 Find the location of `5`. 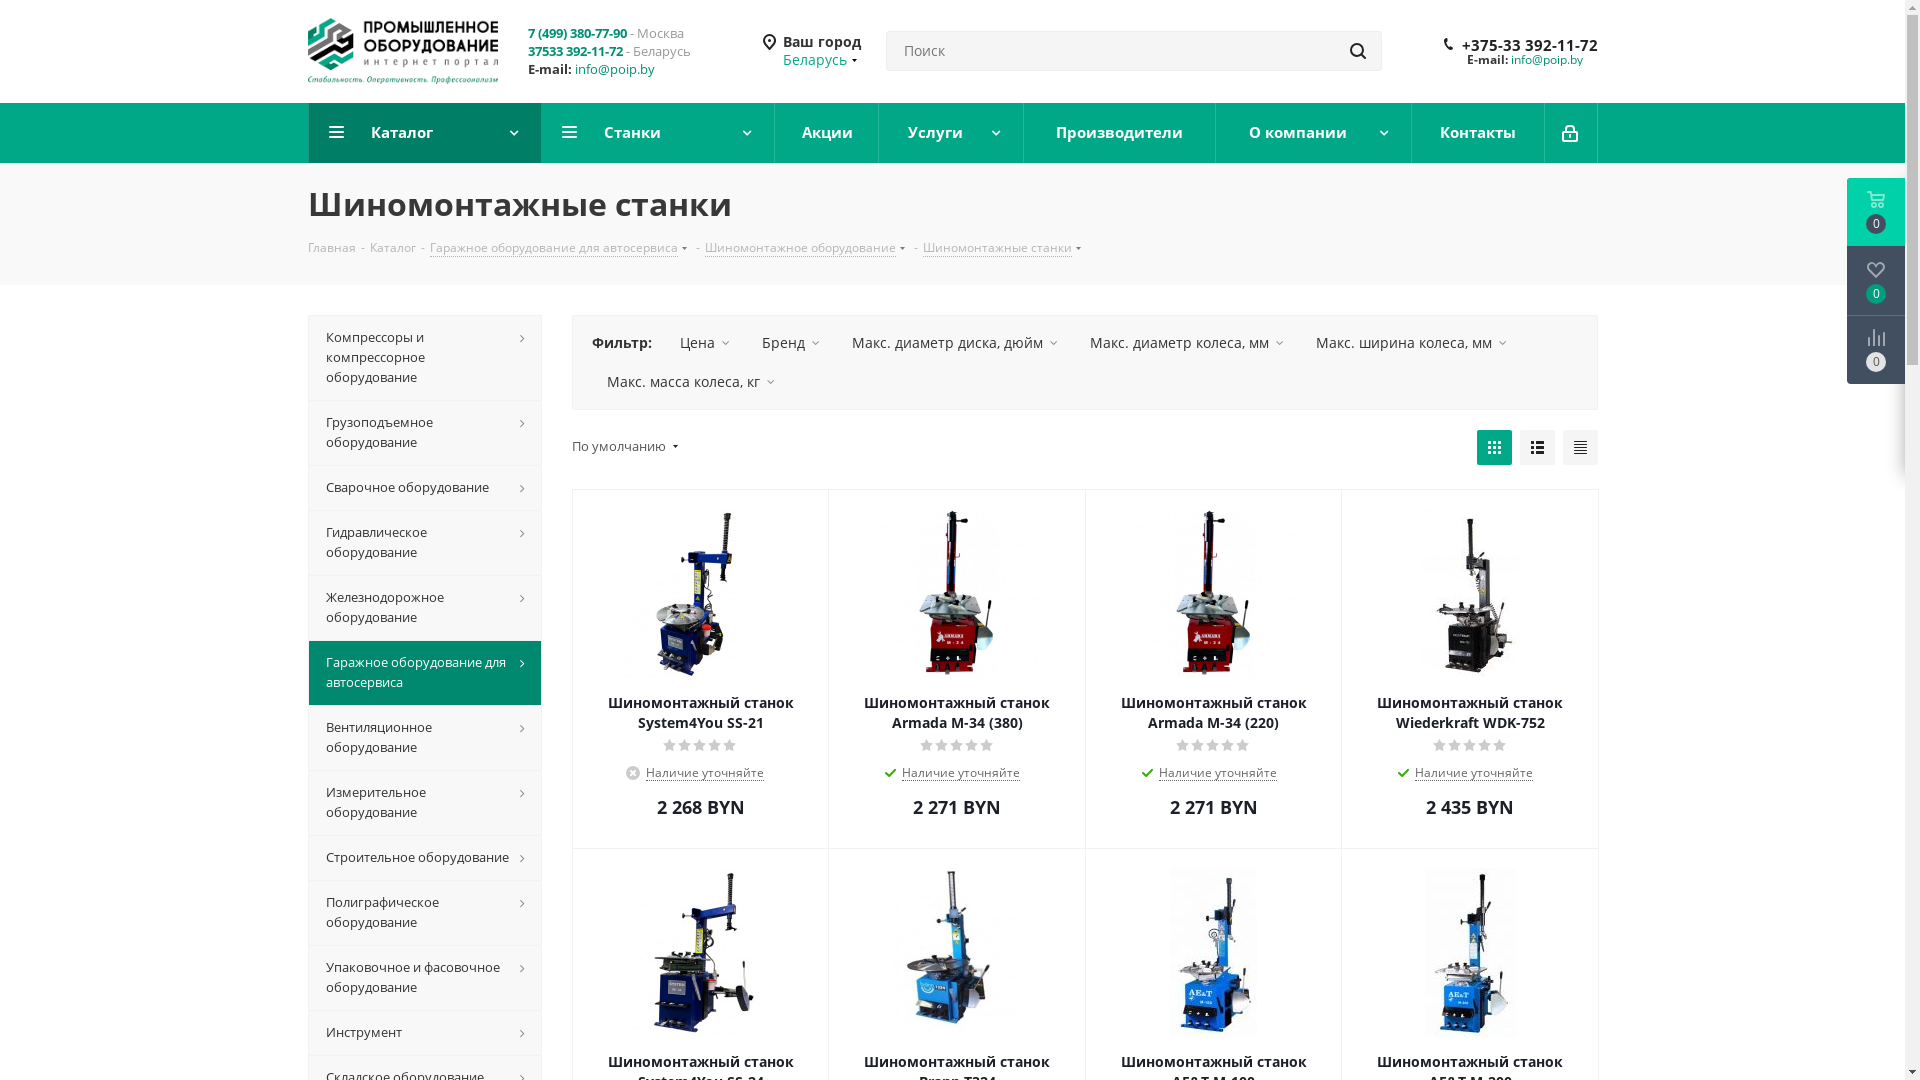

5 is located at coordinates (730, 746).